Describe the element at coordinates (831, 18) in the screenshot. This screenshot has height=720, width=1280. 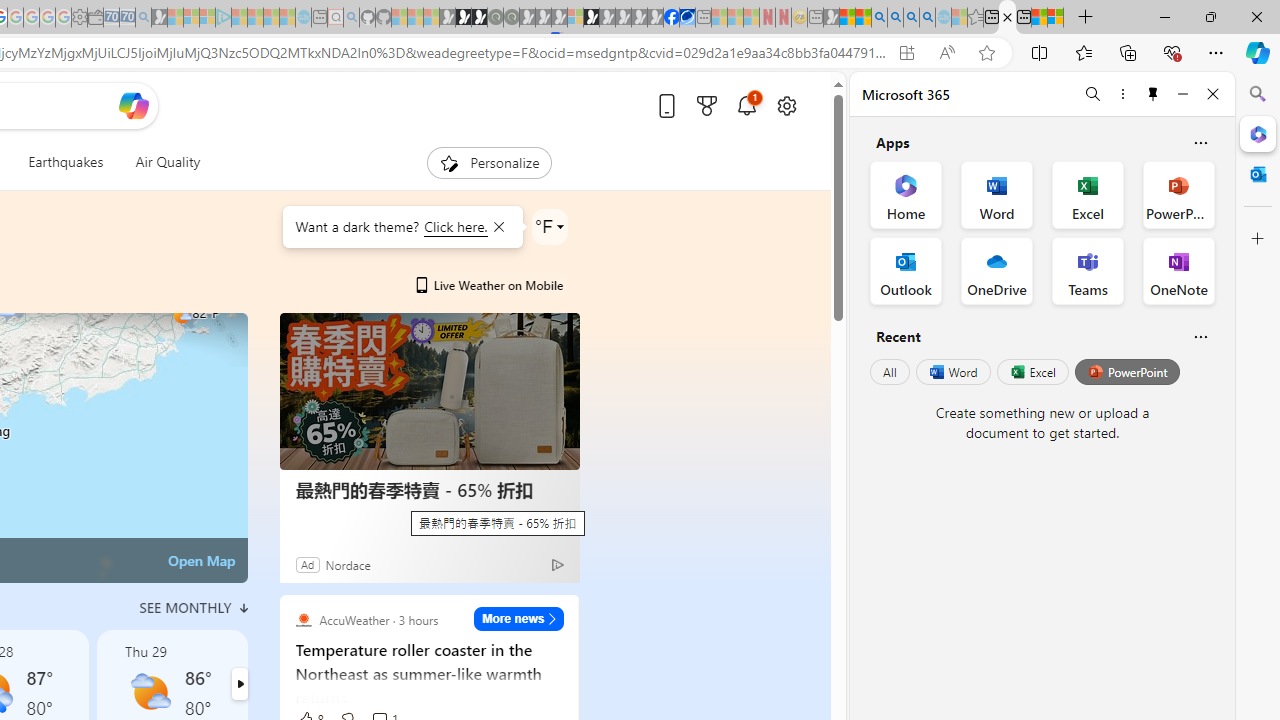
I see `MSN - Sleeping` at that location.